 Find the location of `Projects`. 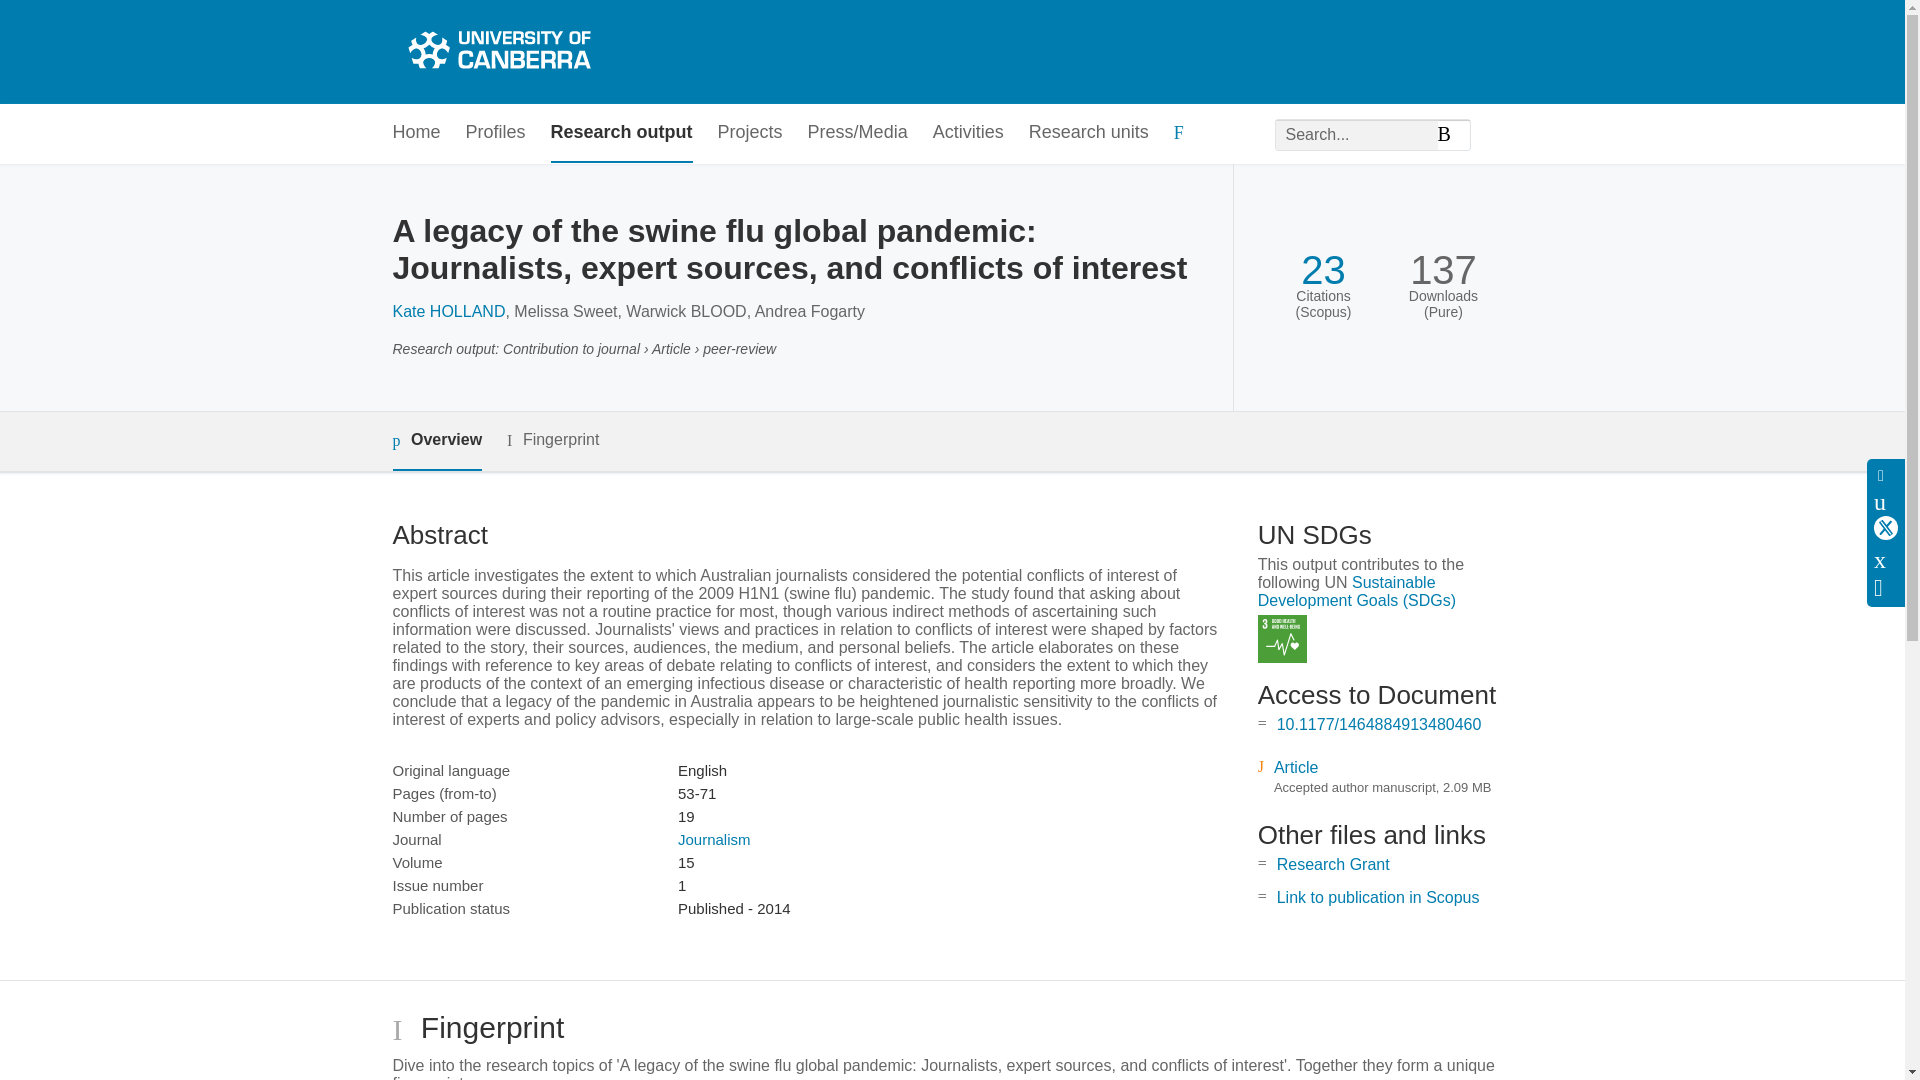

Projects is located at coordinates (750, 133).